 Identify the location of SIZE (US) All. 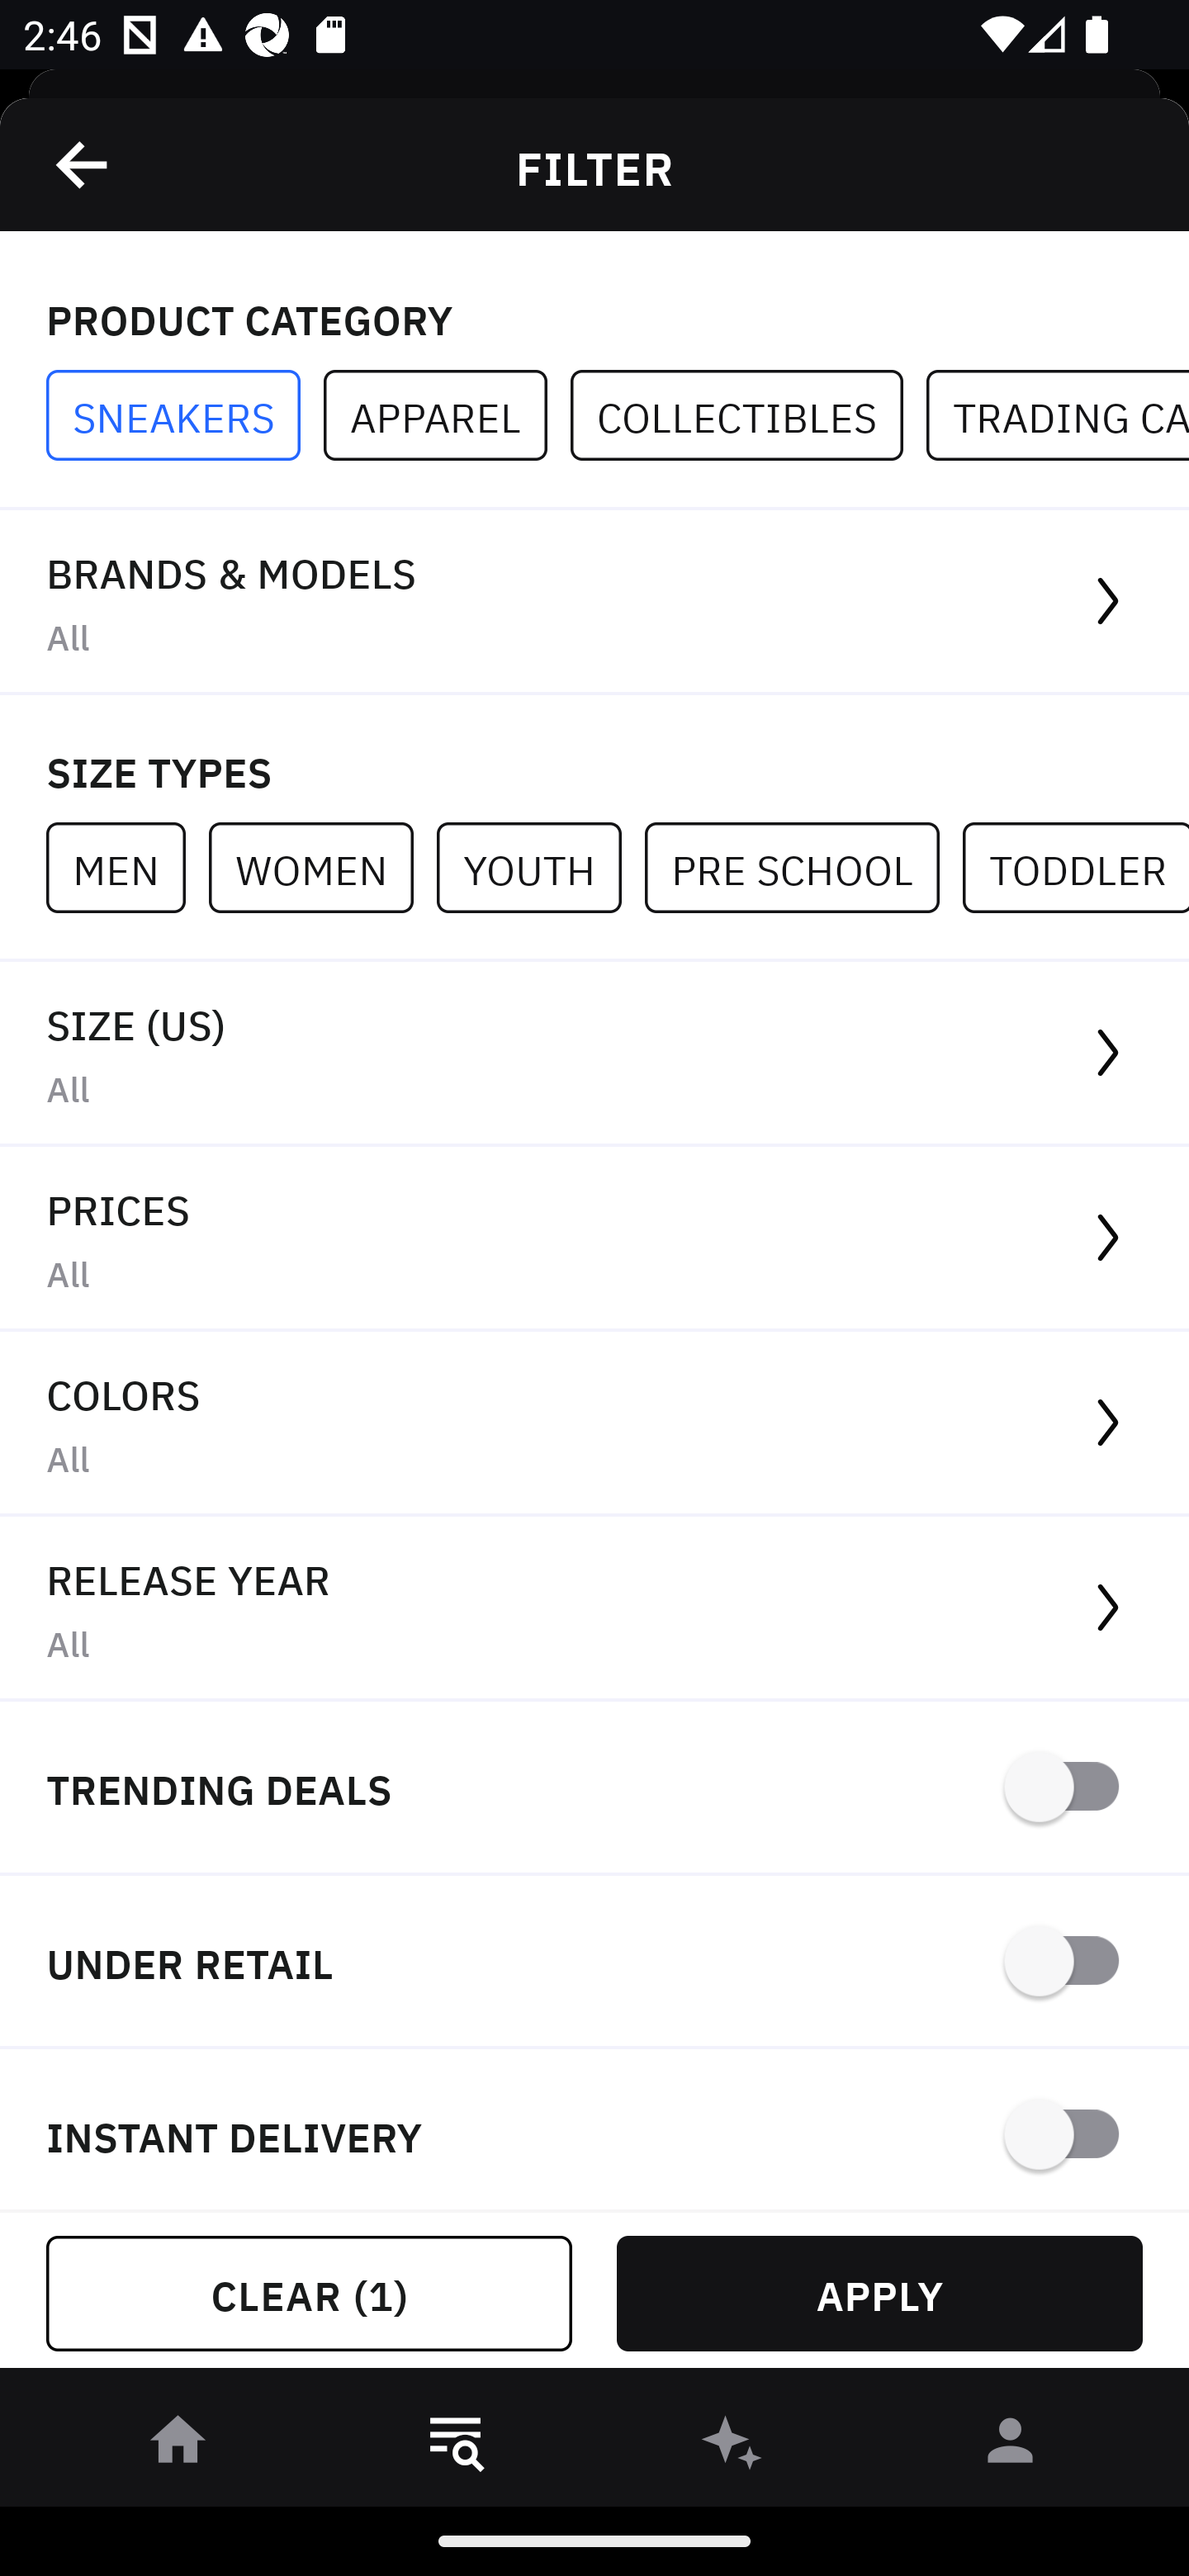
(594, 1054).